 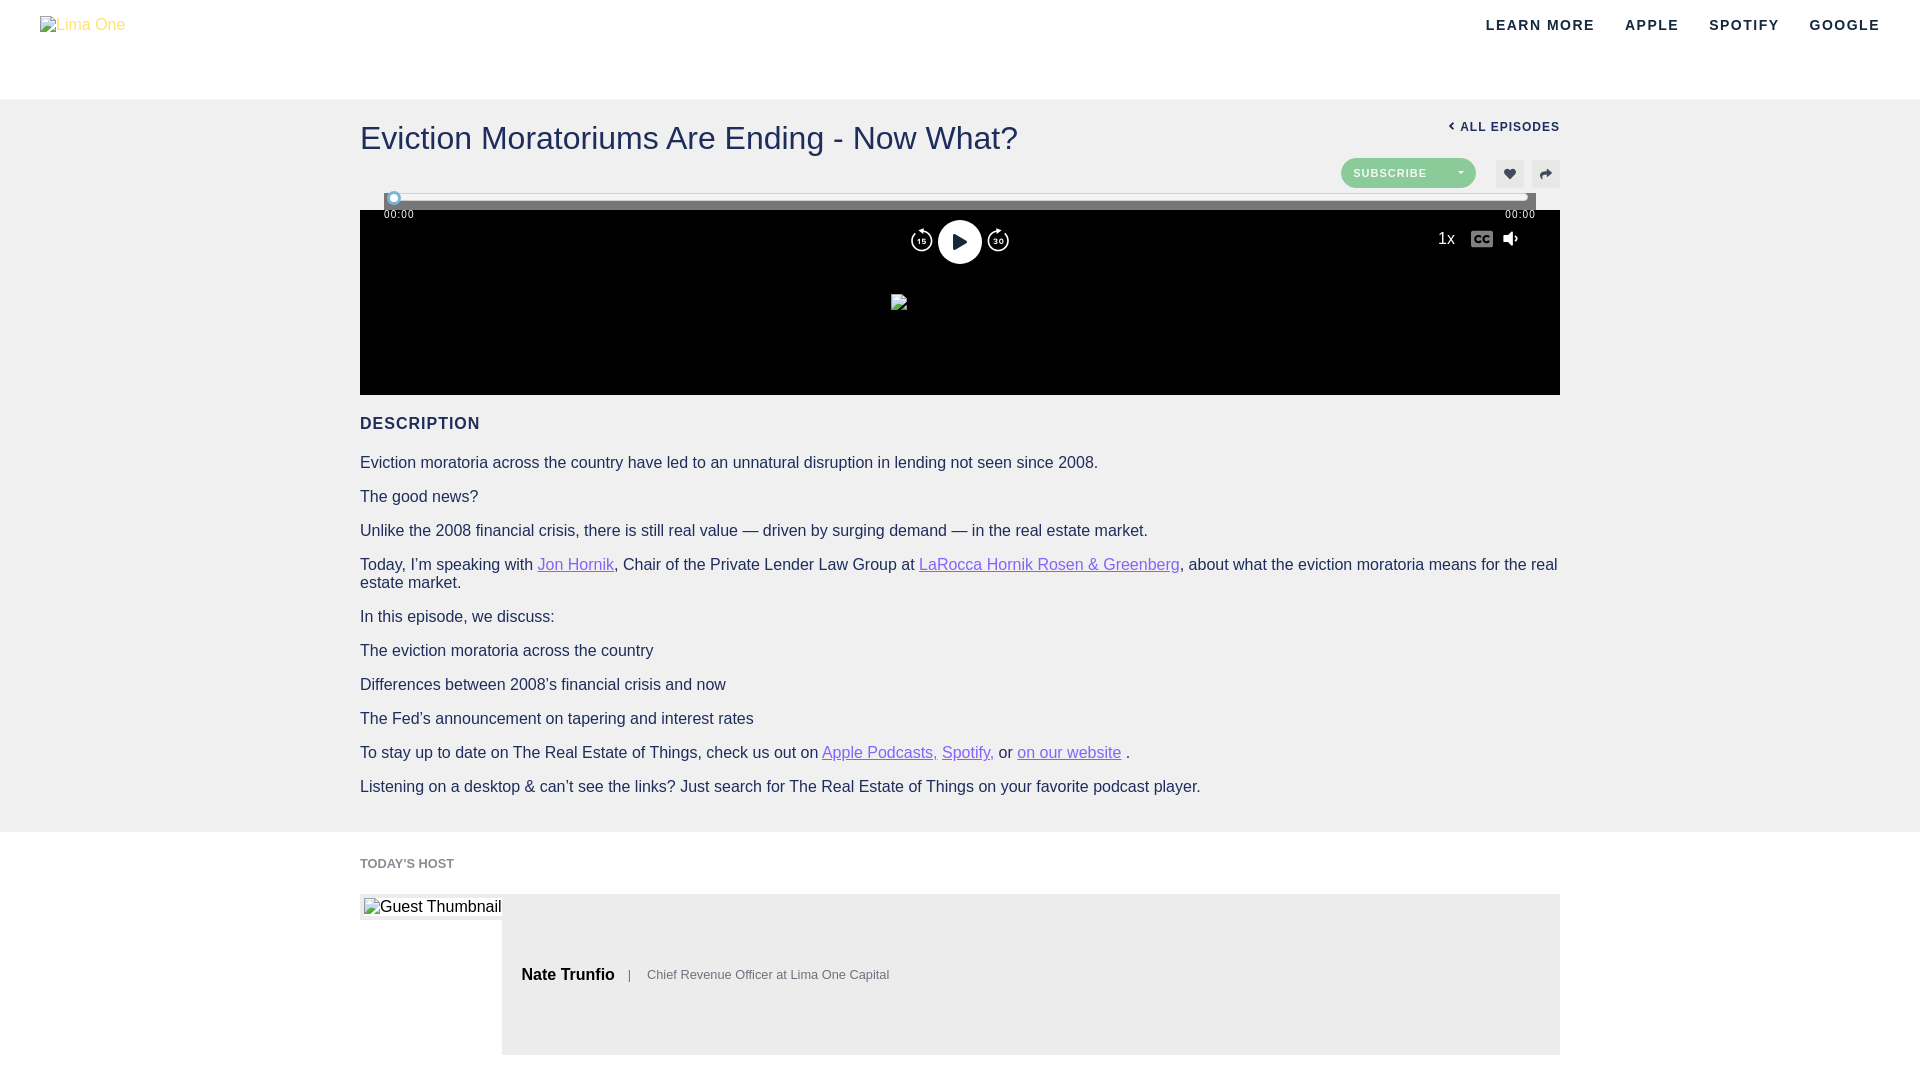 I want to click on Apple Podcasts,, so click(x=880, y=752).